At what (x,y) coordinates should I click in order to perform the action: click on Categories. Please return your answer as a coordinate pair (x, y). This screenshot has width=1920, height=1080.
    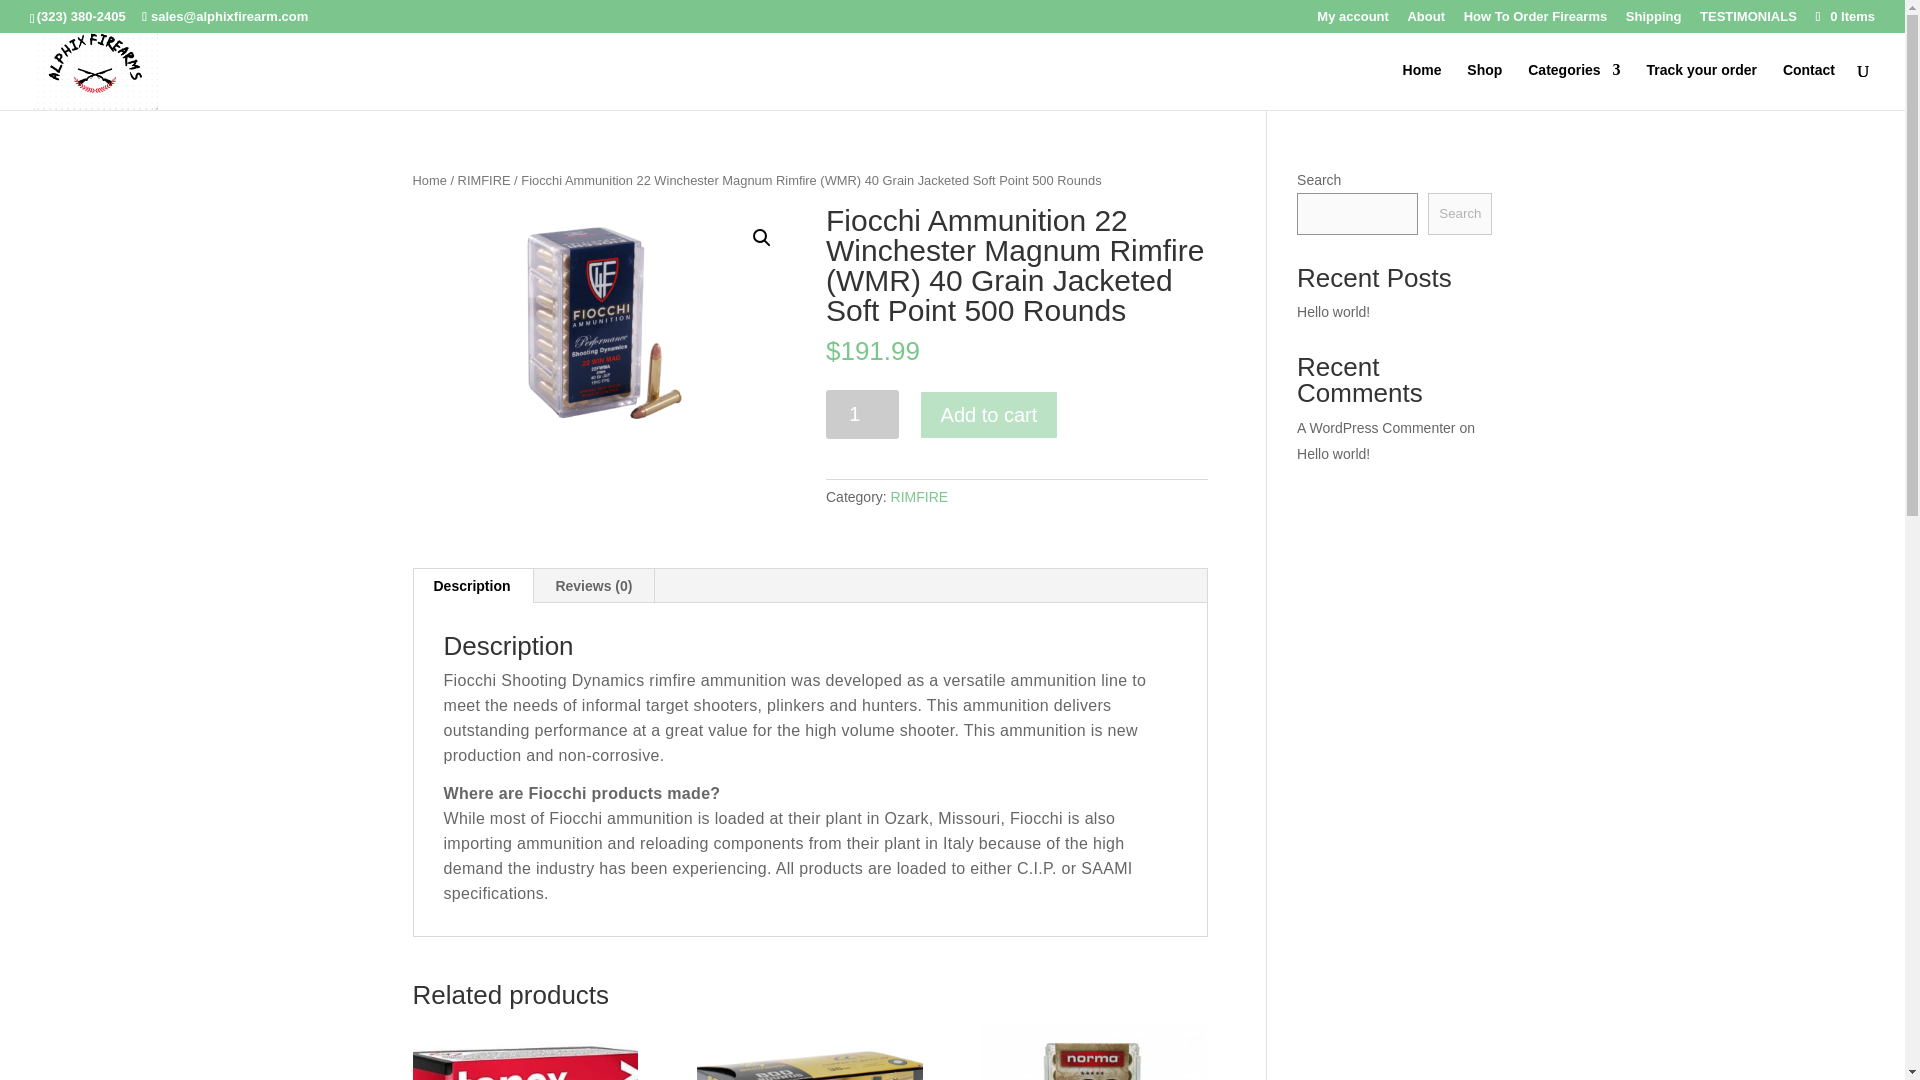
    Looking at the image, I should click on (1574, 86).